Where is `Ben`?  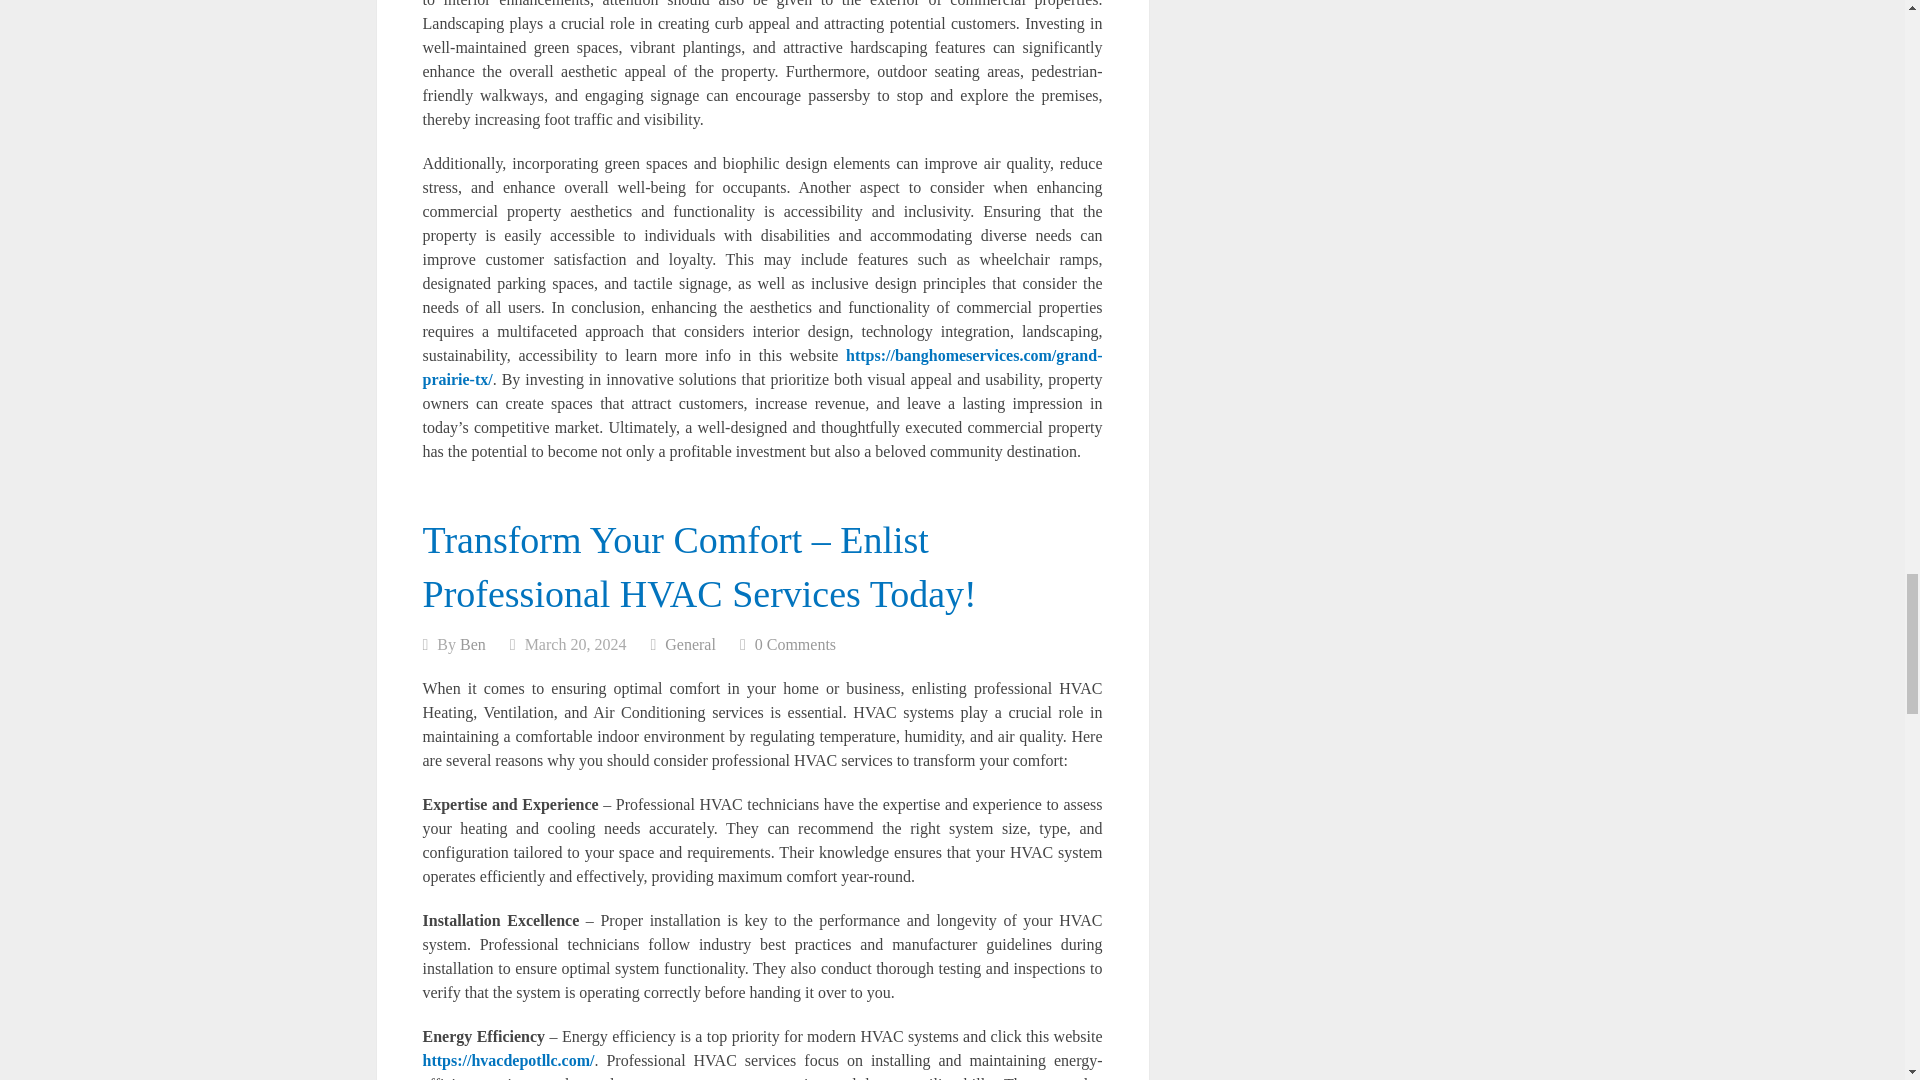
Ben is located at coordinates (472, 644).